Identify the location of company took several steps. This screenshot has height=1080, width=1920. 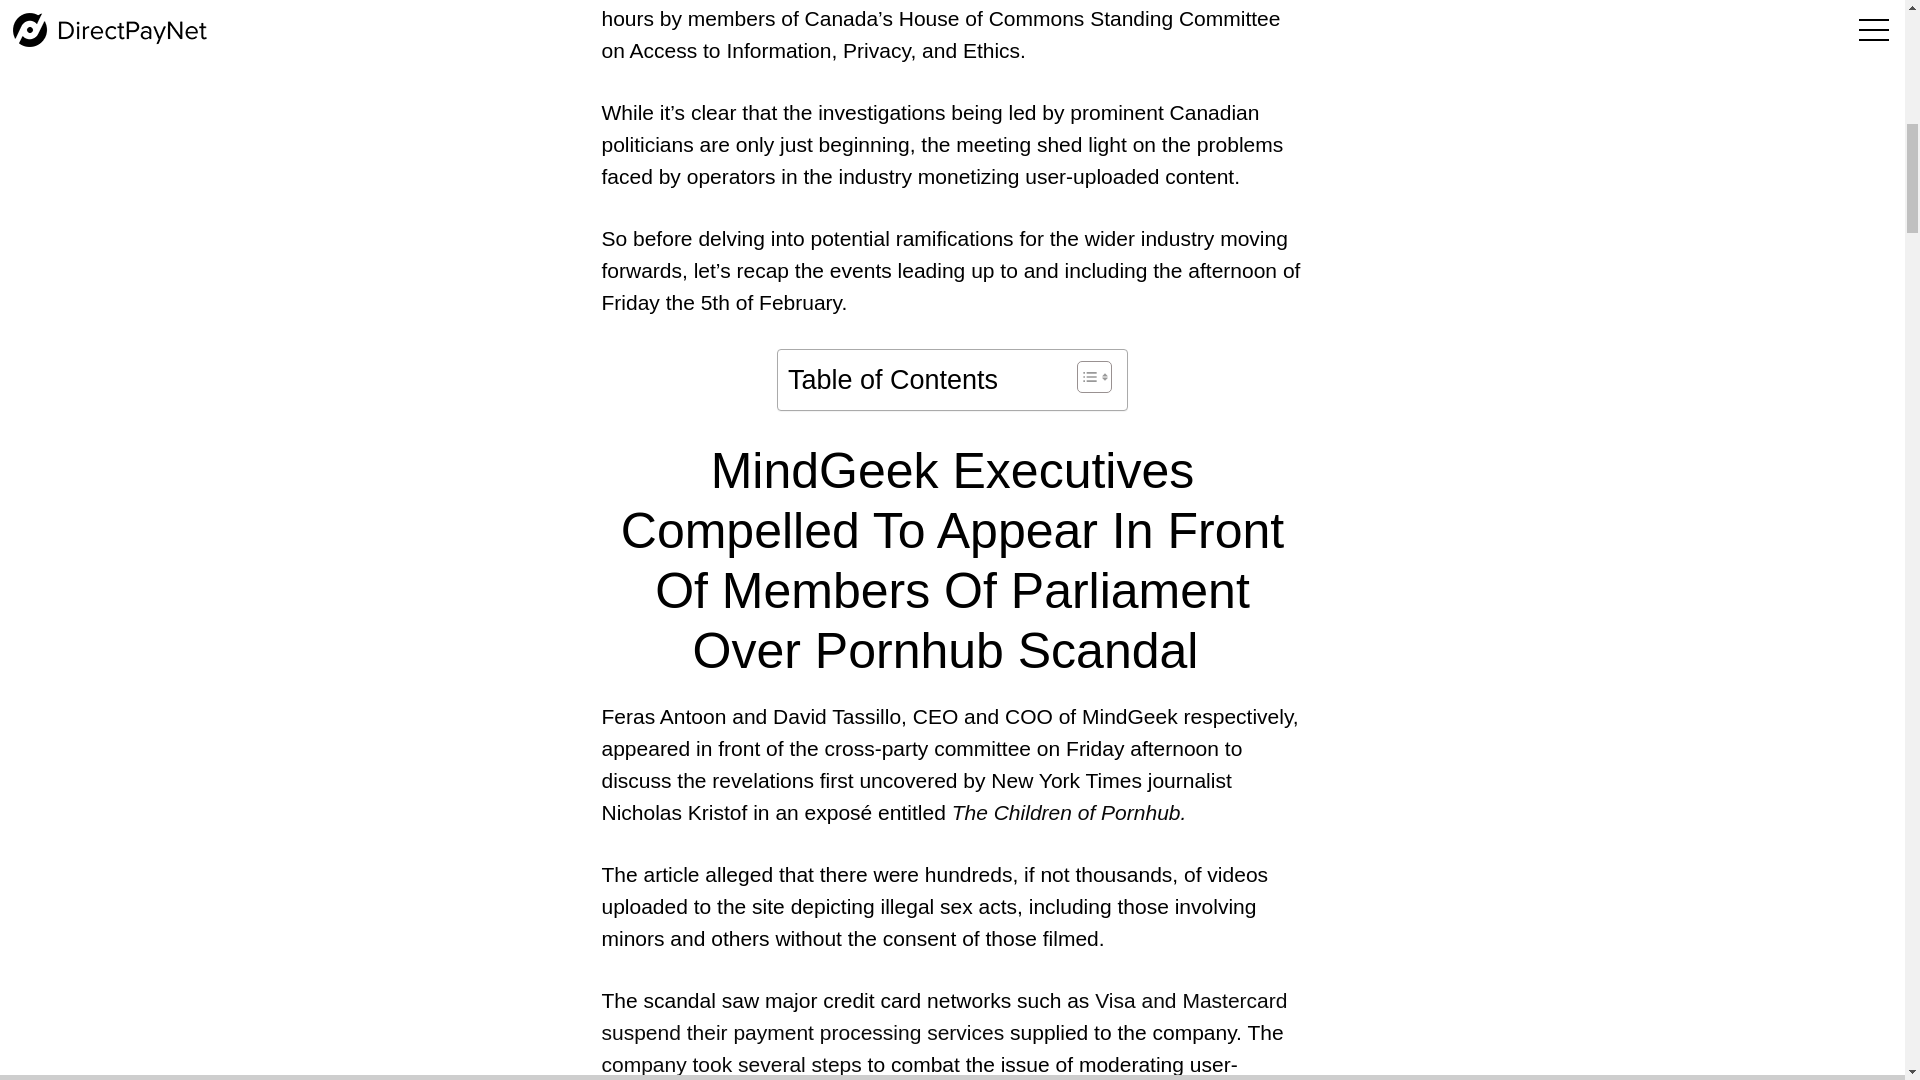
(730, 1064).